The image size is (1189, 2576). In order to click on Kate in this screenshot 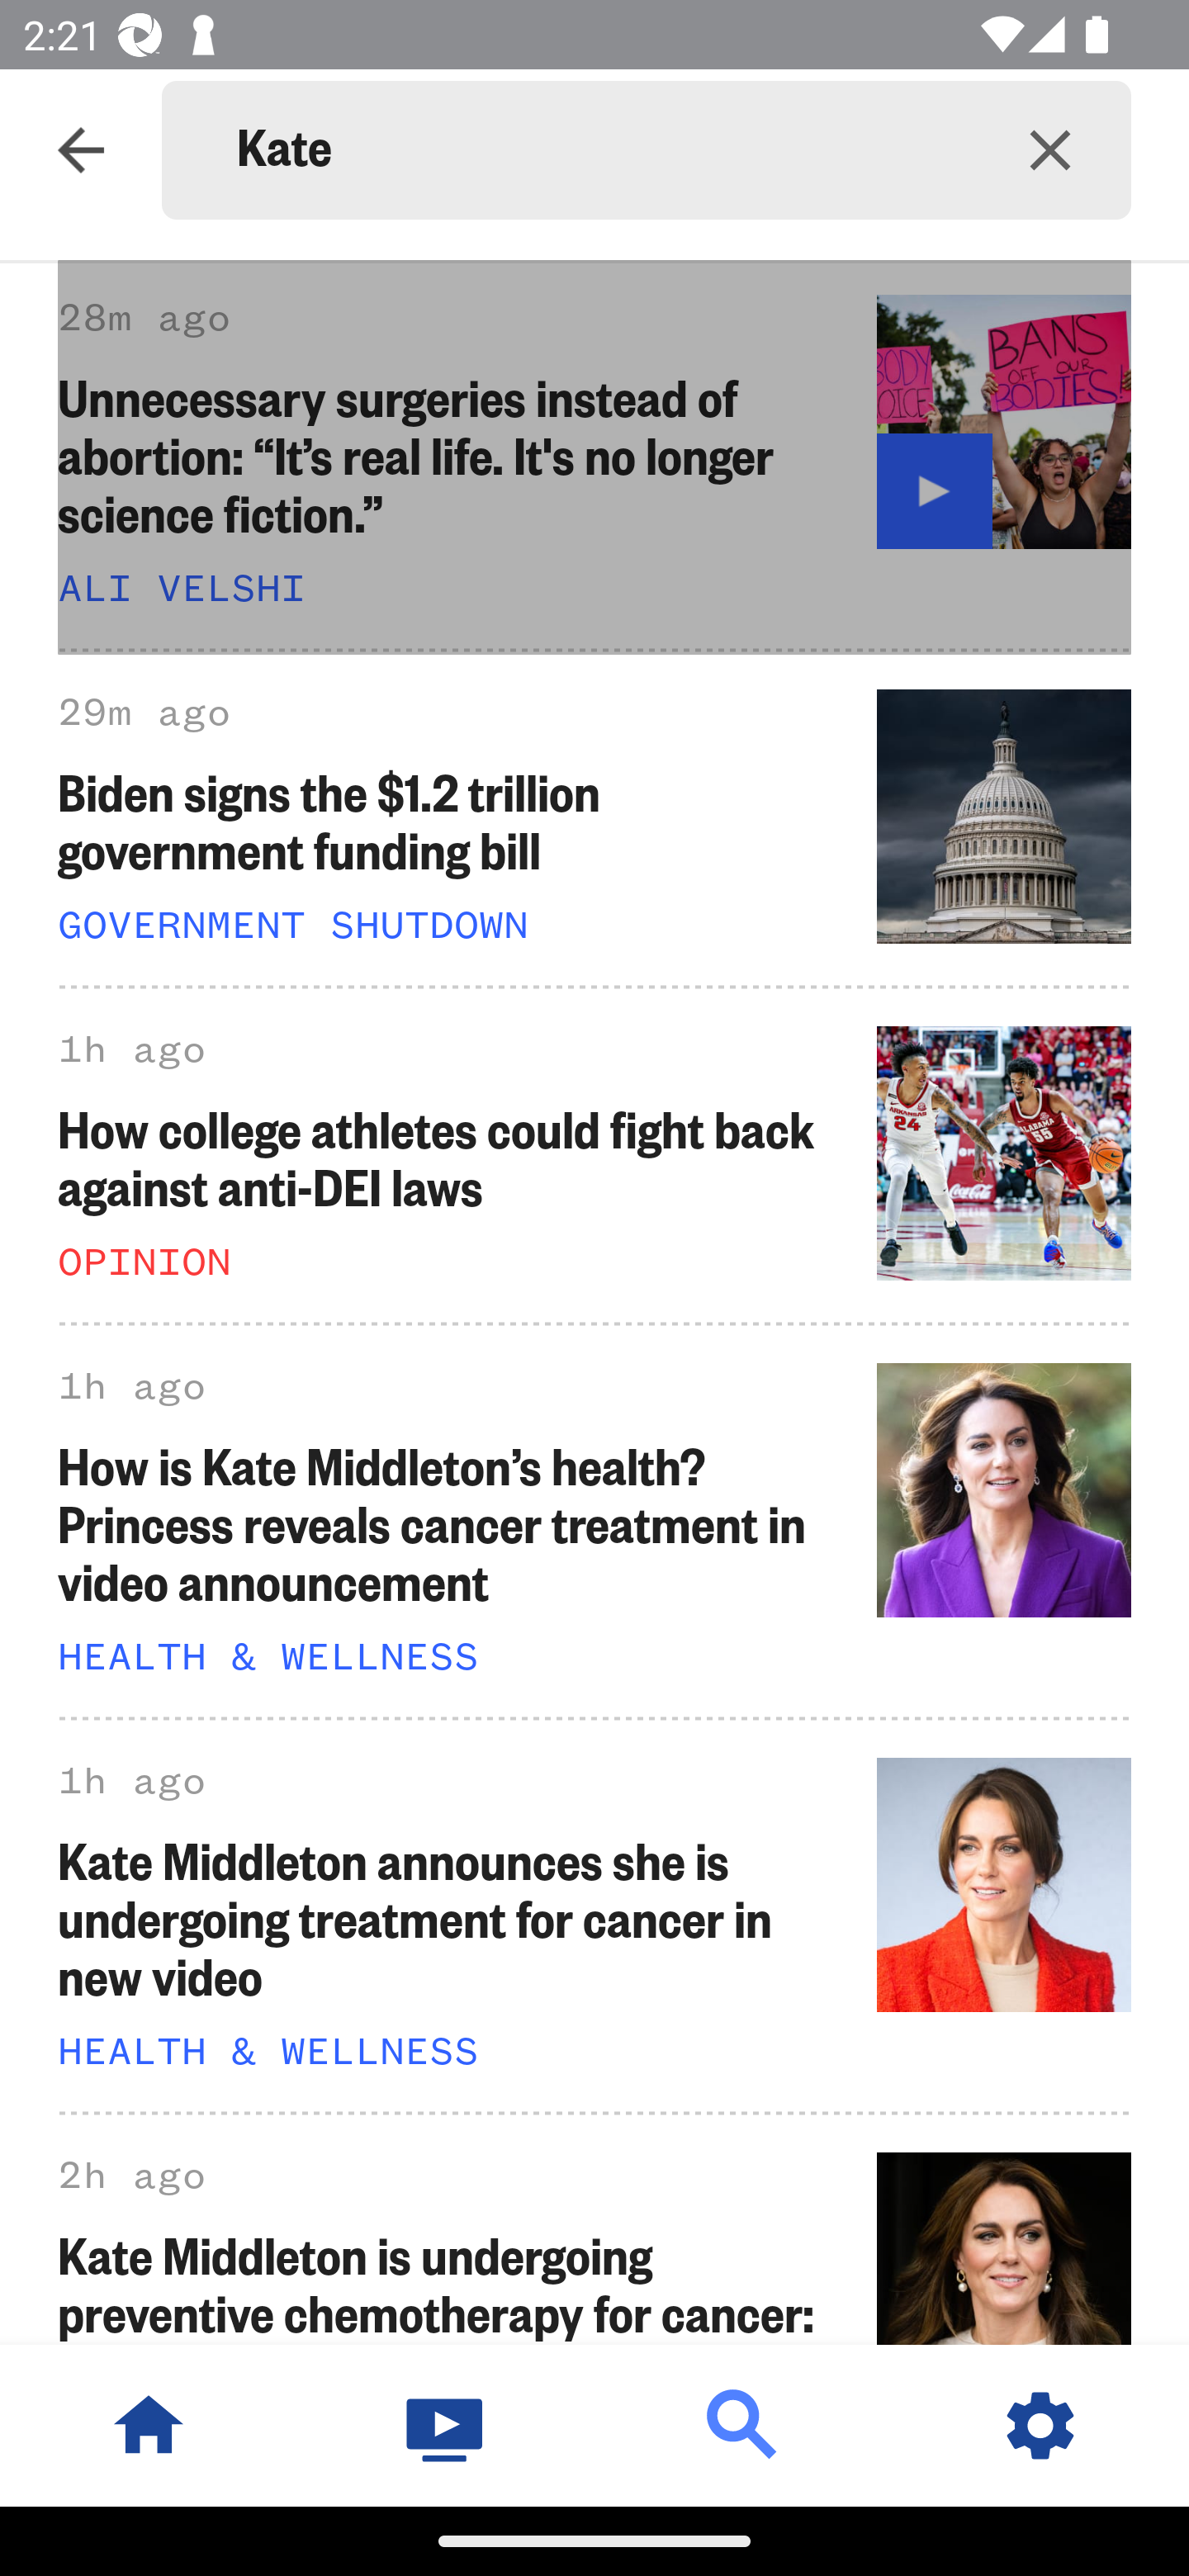, I will do `click(603, 150)`.